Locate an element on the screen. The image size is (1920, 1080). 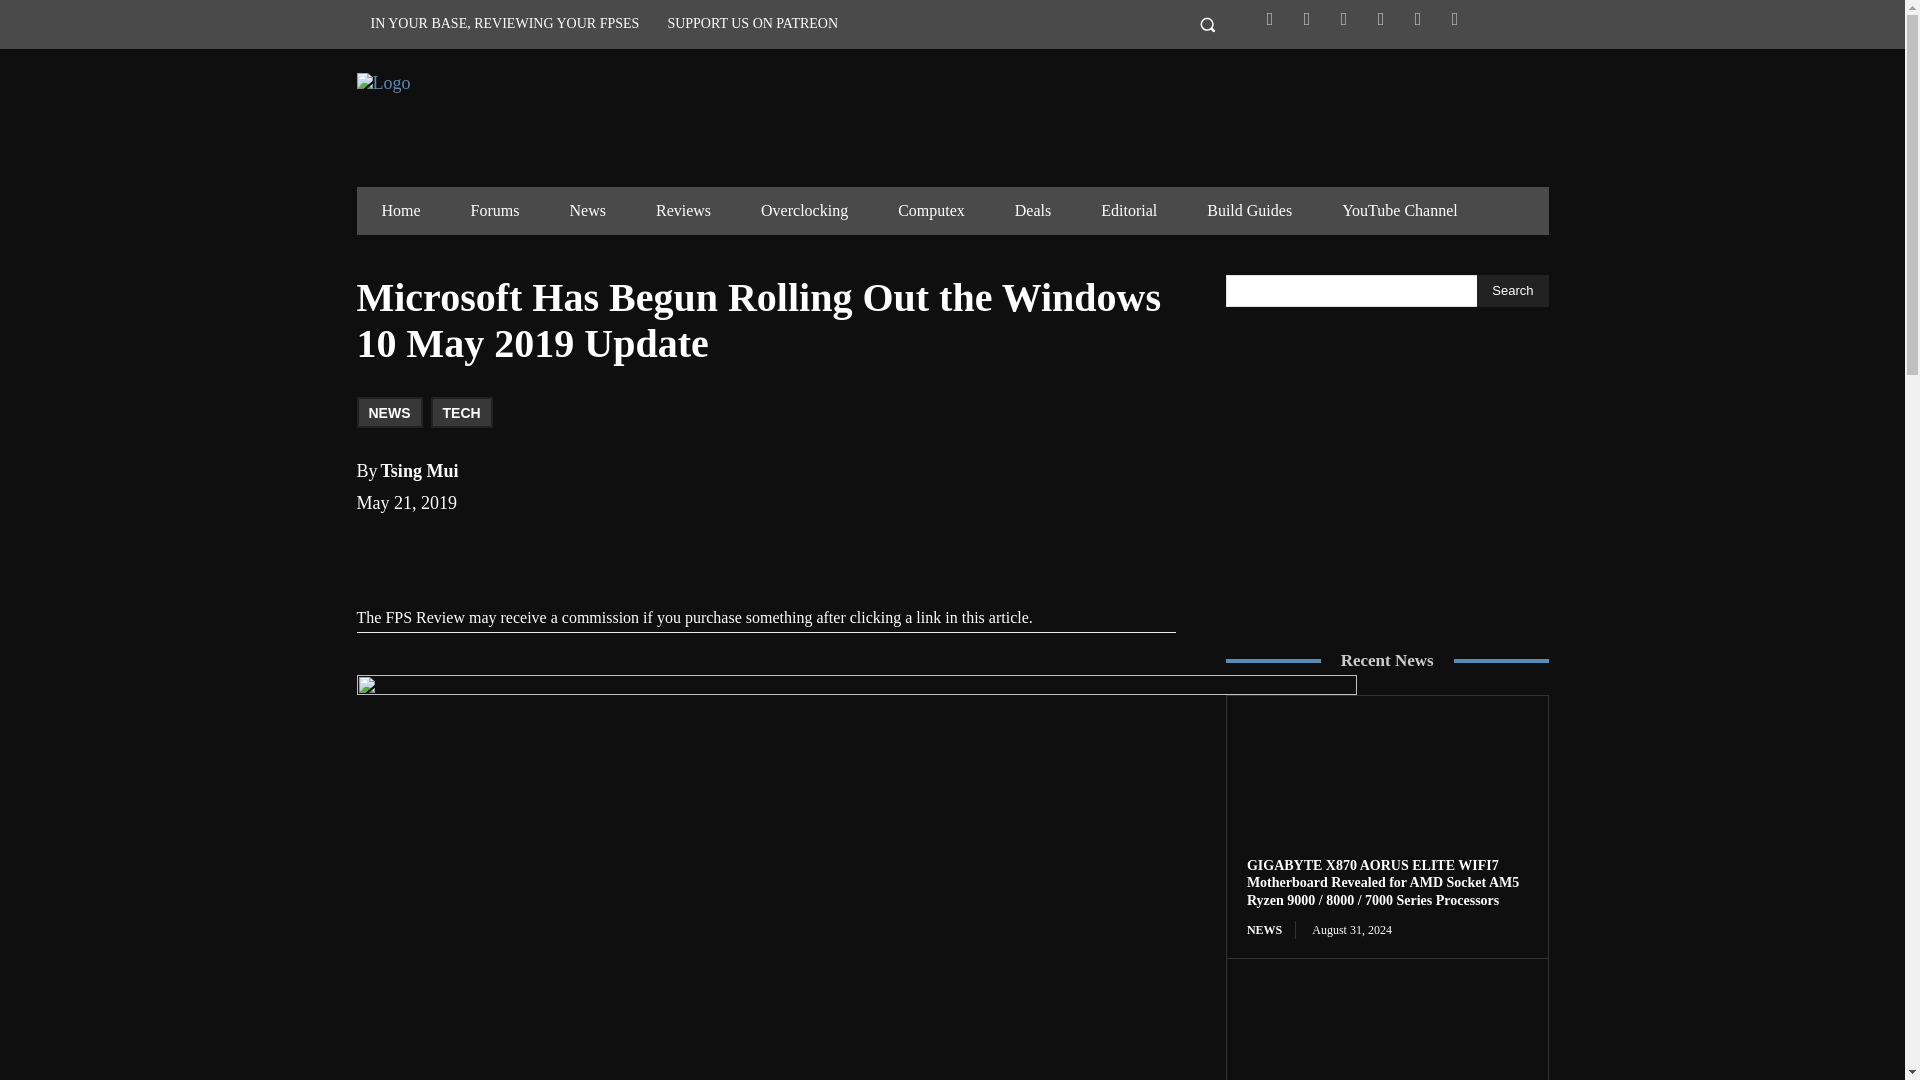
Facebook is located at coordinates (1270, 18).